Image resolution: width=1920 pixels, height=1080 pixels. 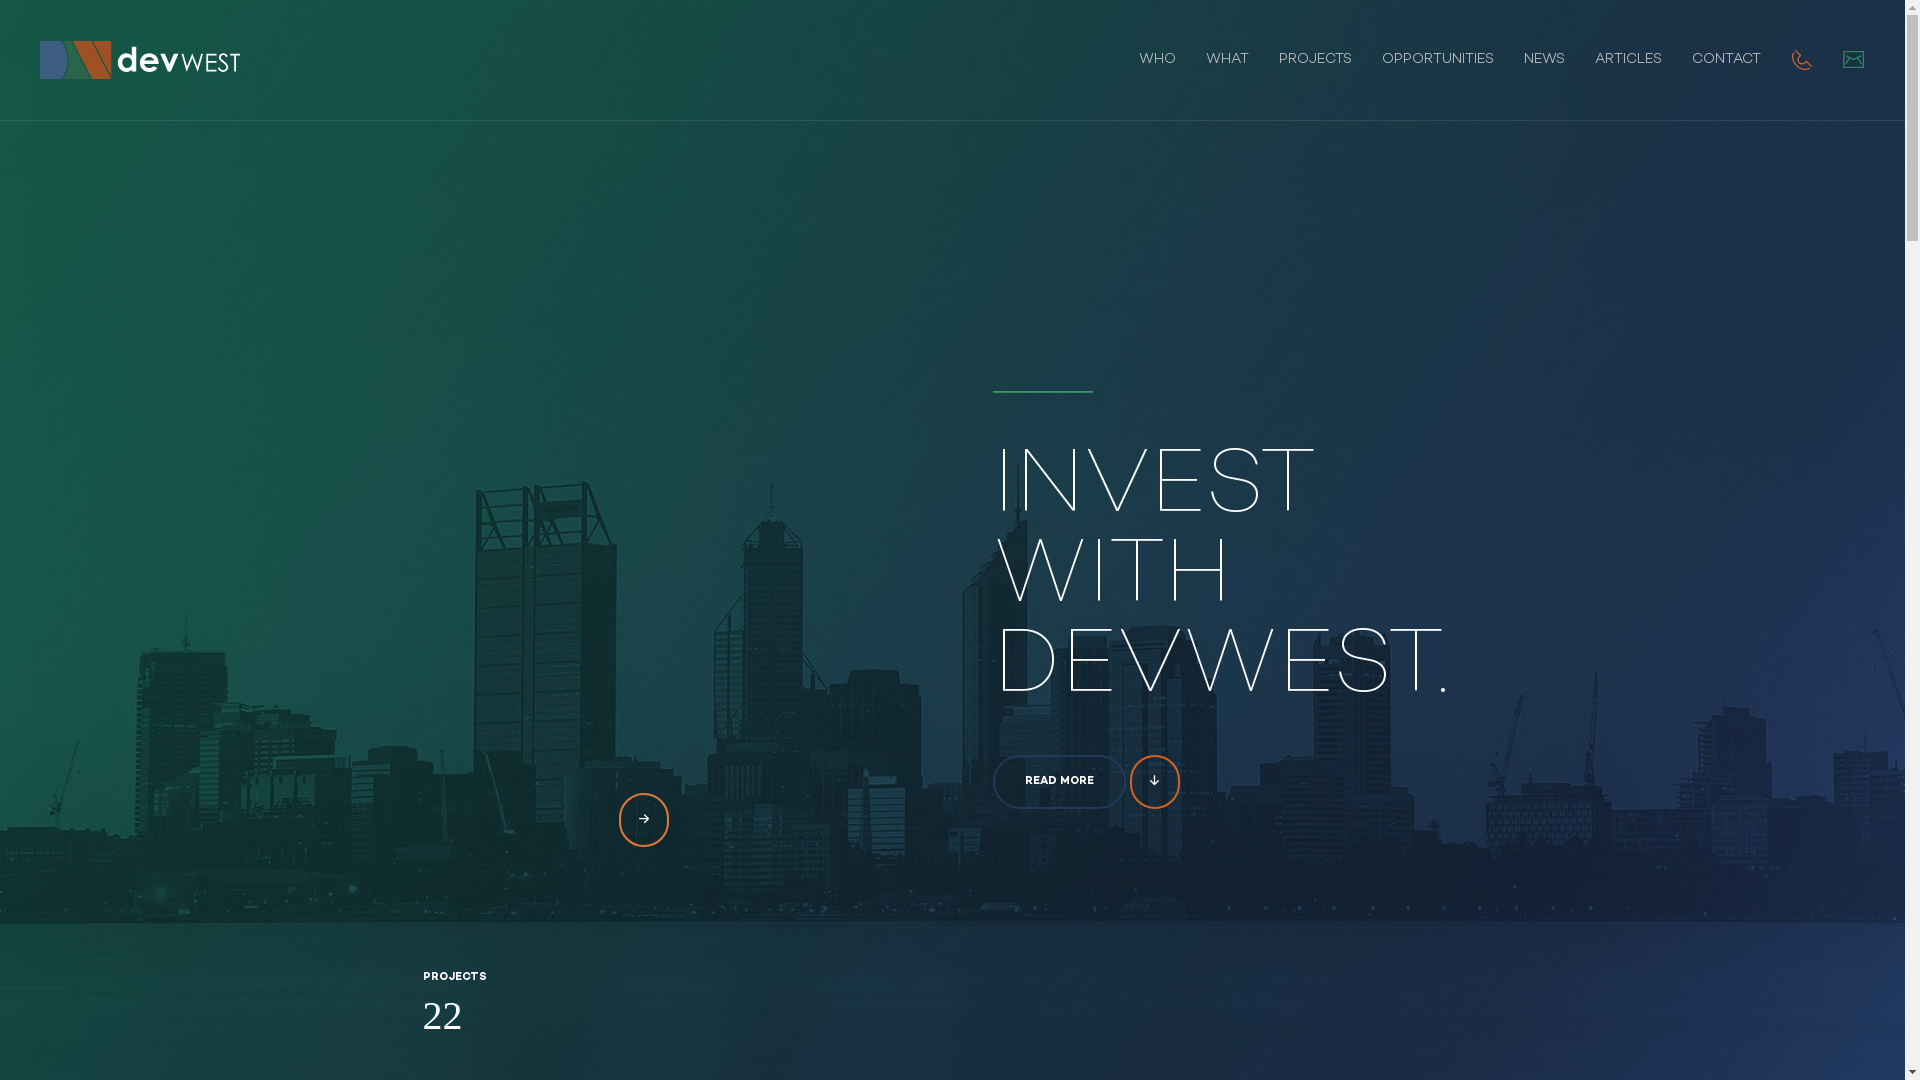 What do you see at coordinates (1628, 60) in the screenshot?
I see `ARTICLES` at bounding box center [1628, 60].